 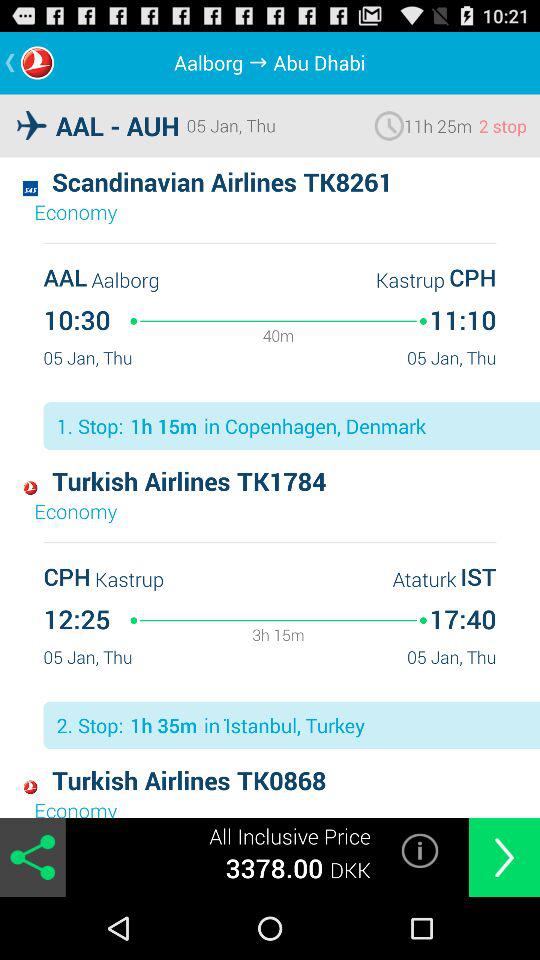 I want to click on information, so click(x=420, y=850).